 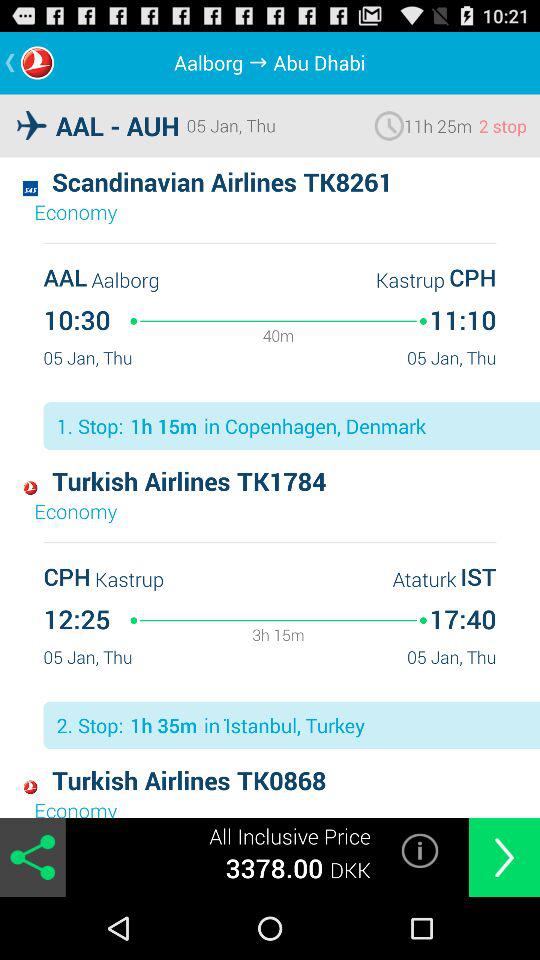 I want to click on information, so click(x=420, y=850).